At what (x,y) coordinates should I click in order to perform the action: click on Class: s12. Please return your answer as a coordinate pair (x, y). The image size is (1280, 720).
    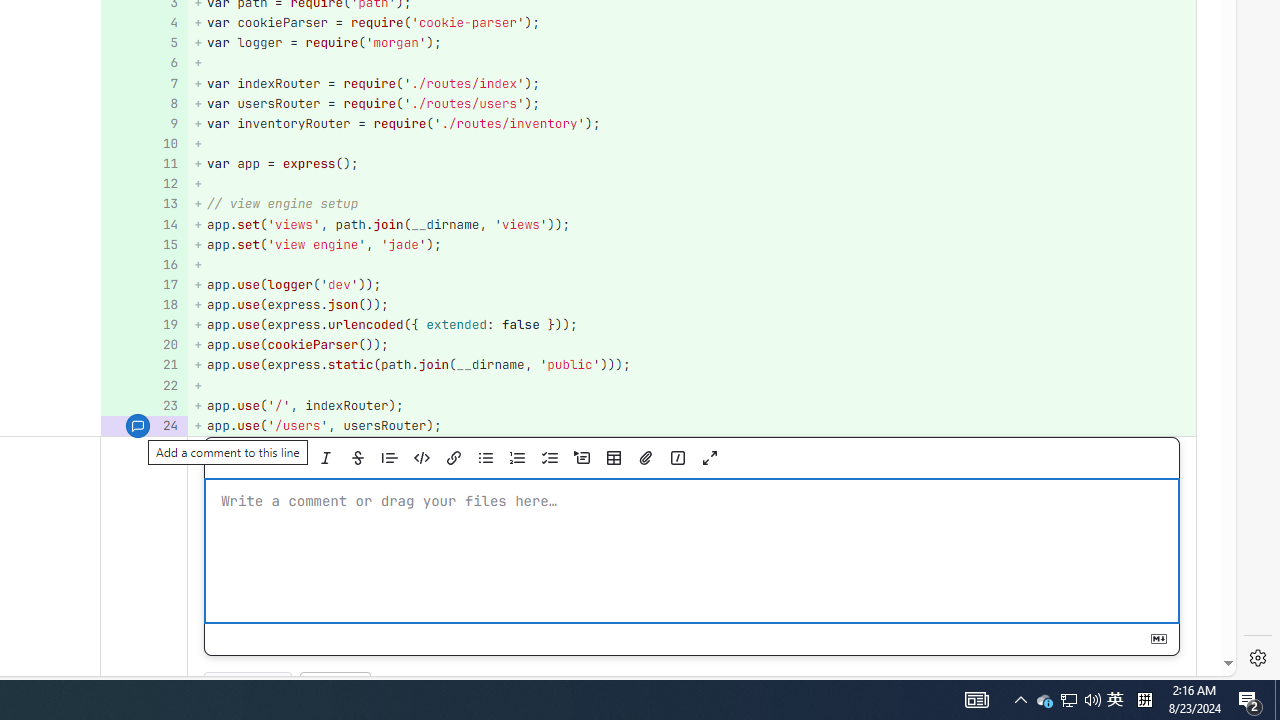
    Looking at the image, I should click on (138, 426).